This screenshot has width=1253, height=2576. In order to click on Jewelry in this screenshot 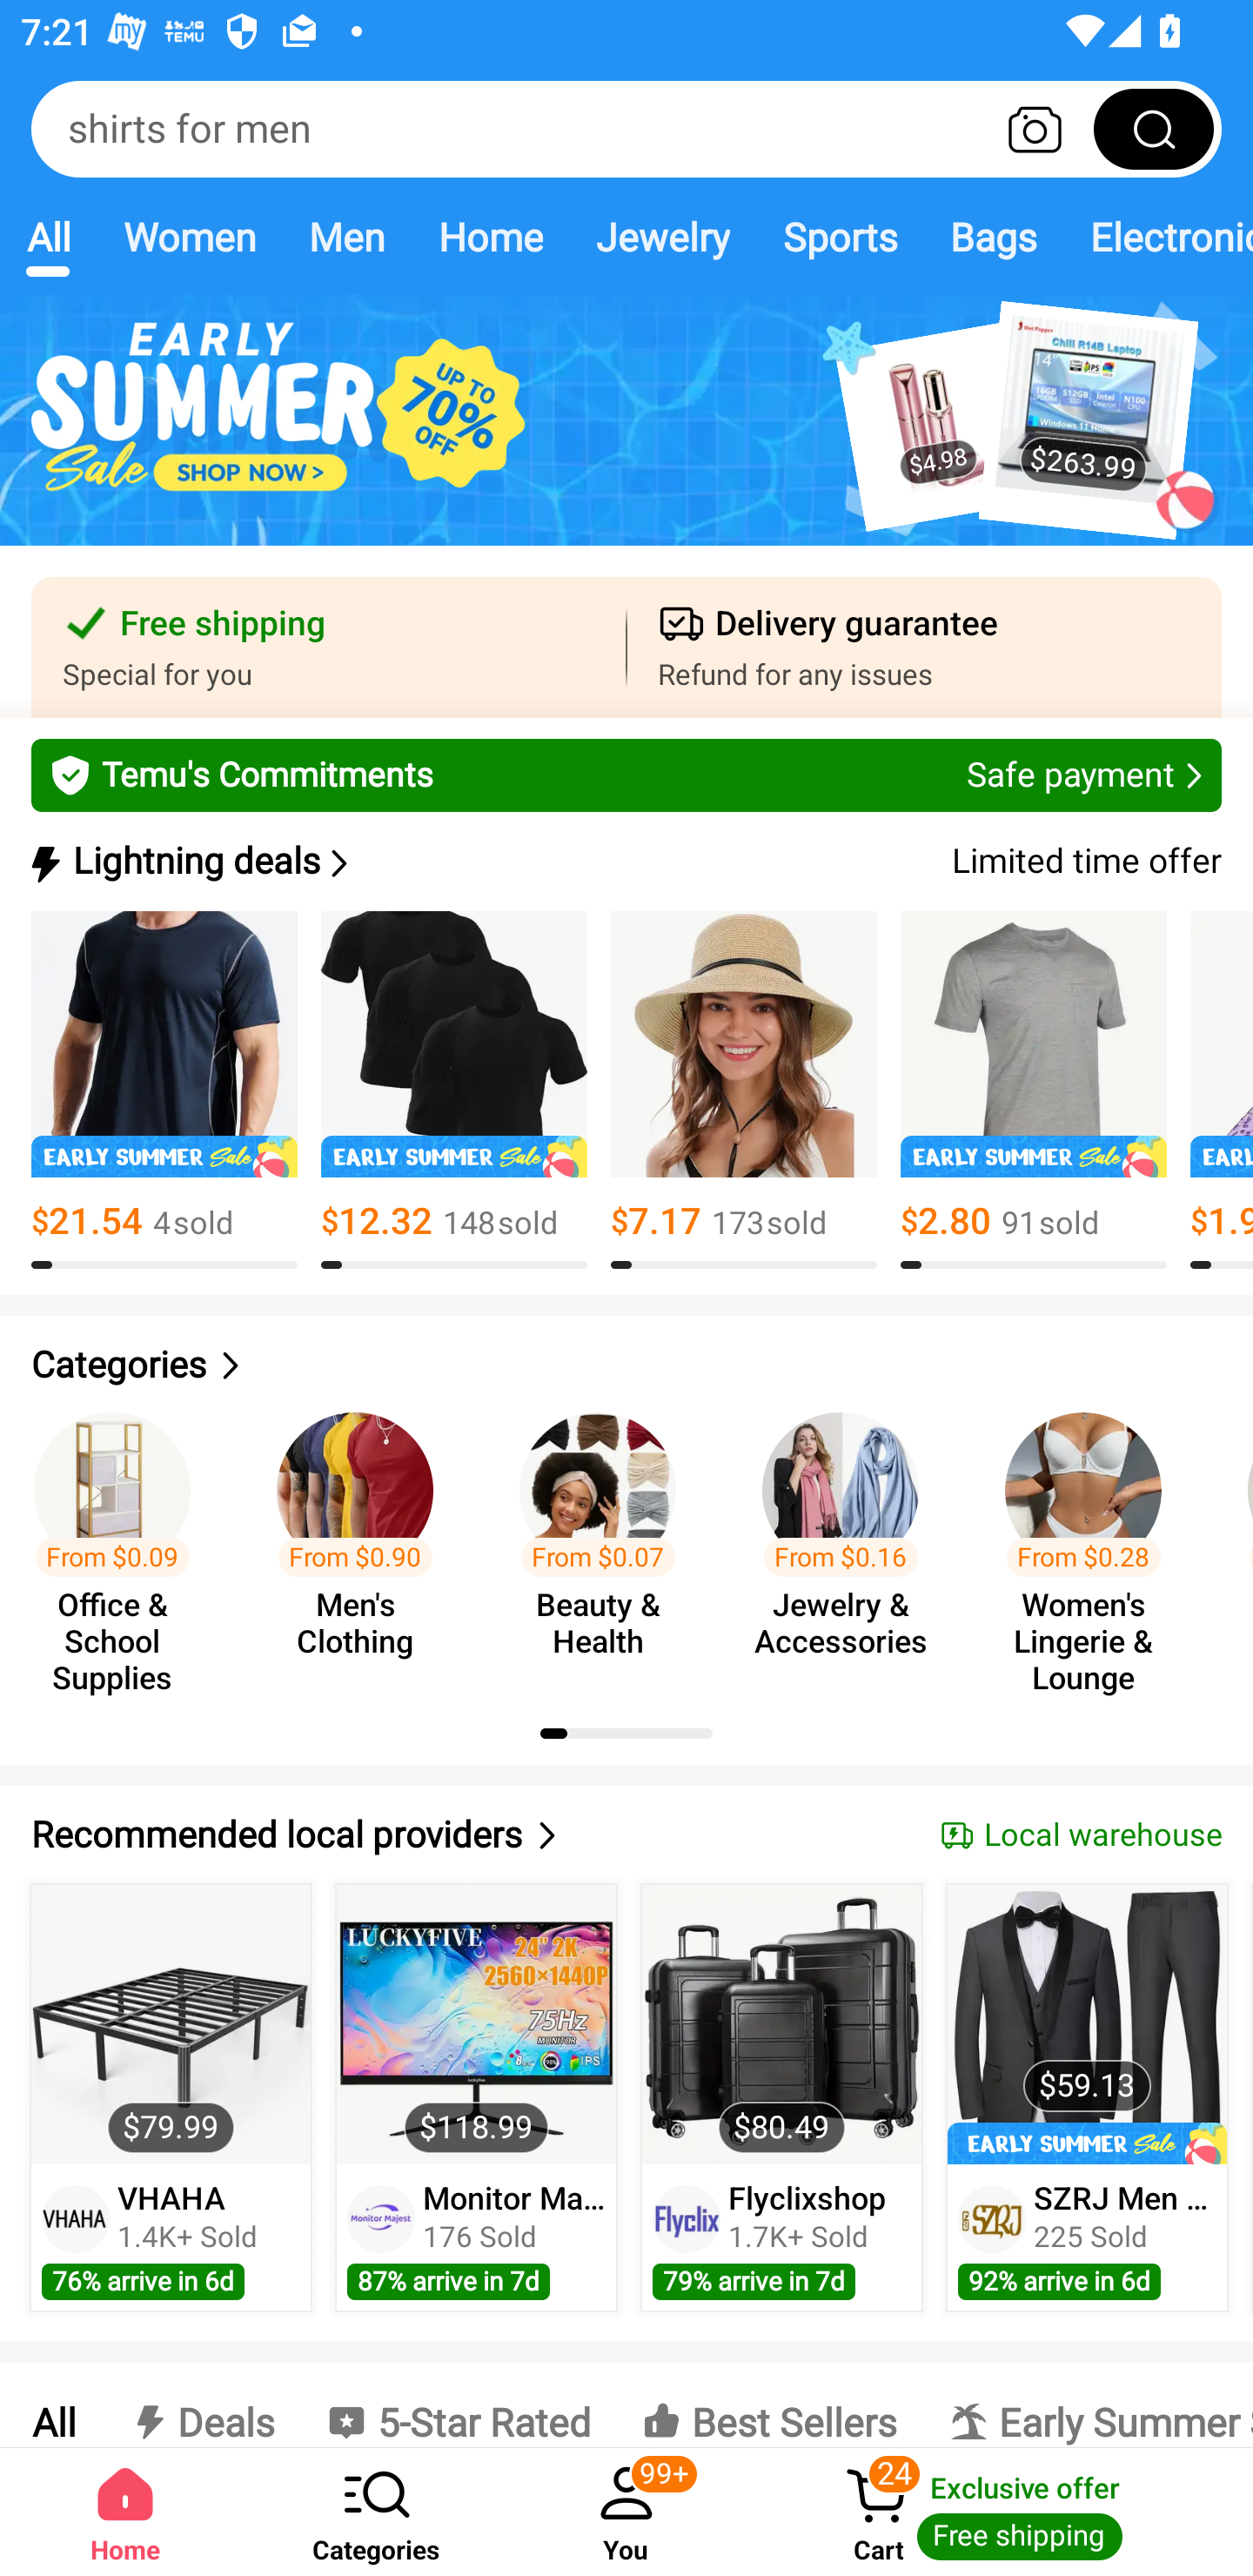, I will do `click(661, 237)`.